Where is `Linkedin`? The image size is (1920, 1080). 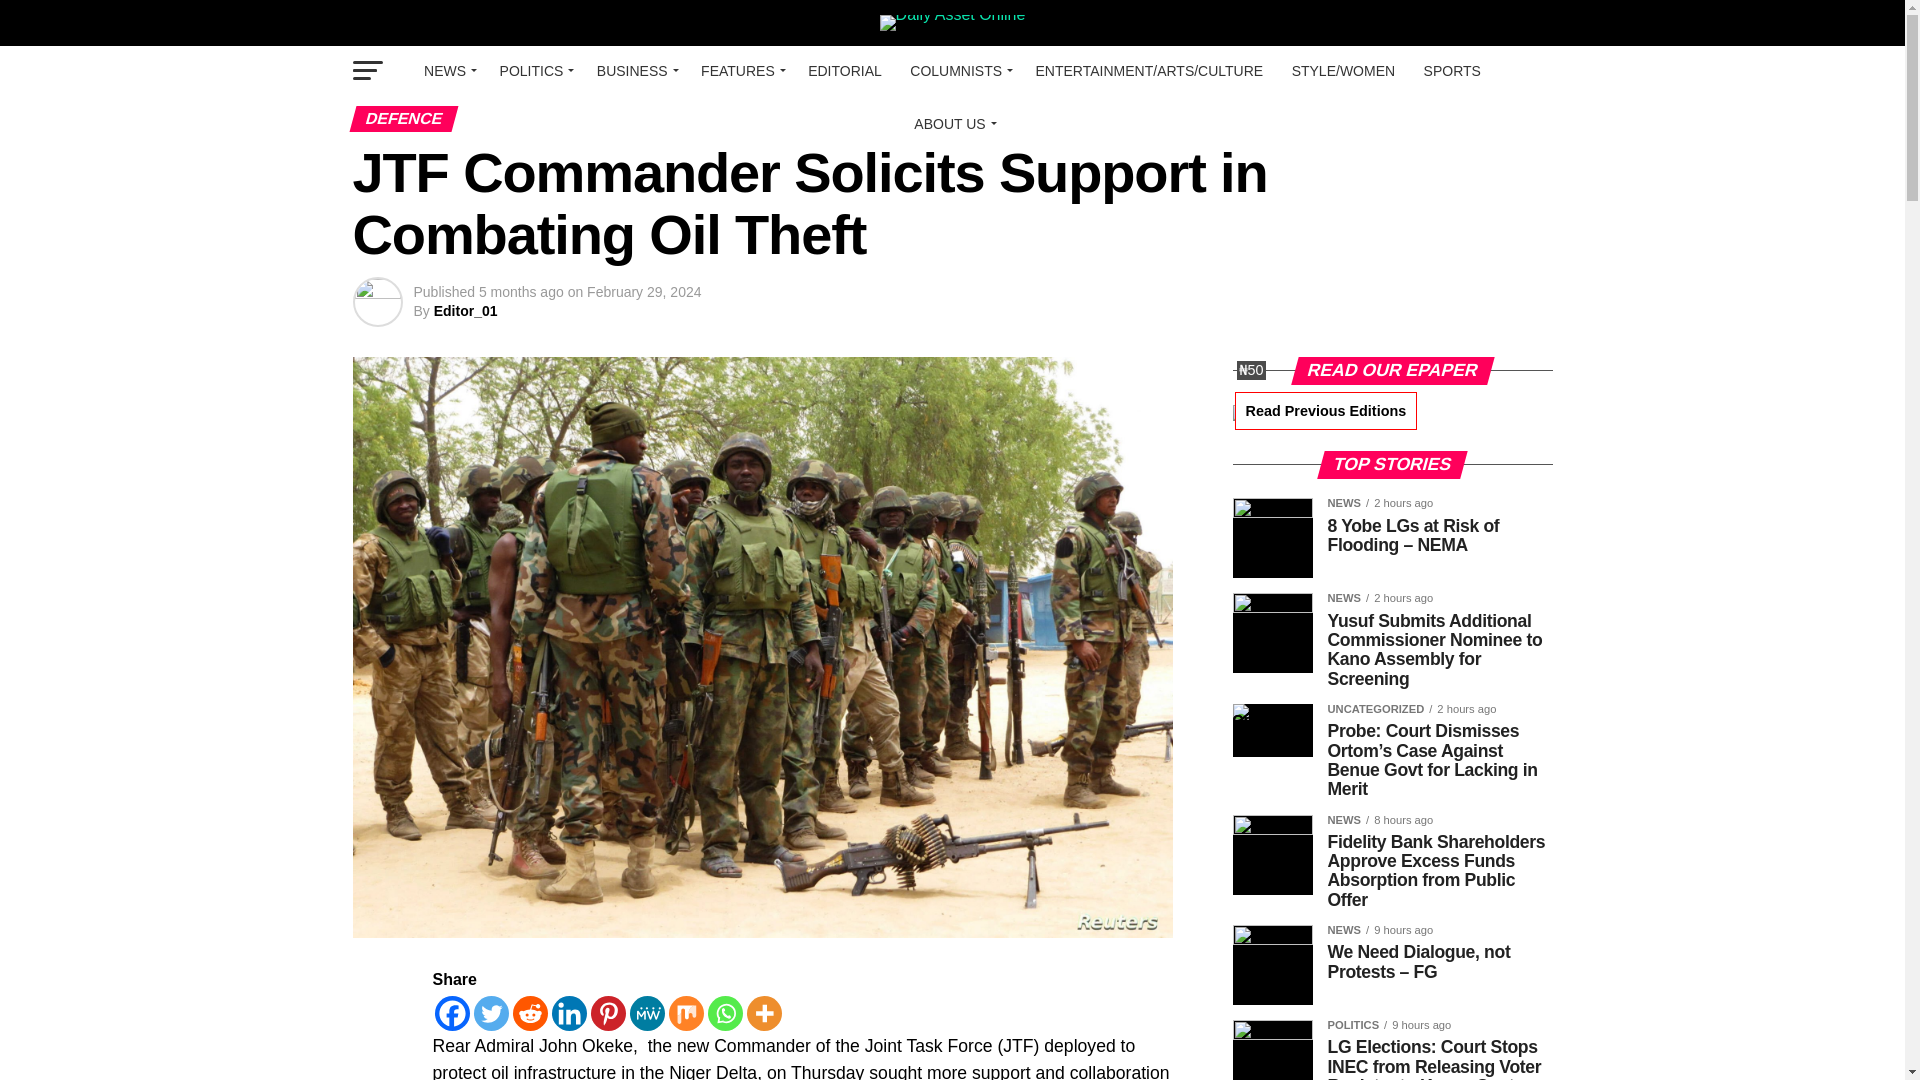 Linkedin is located at coordinates (570, 1013).